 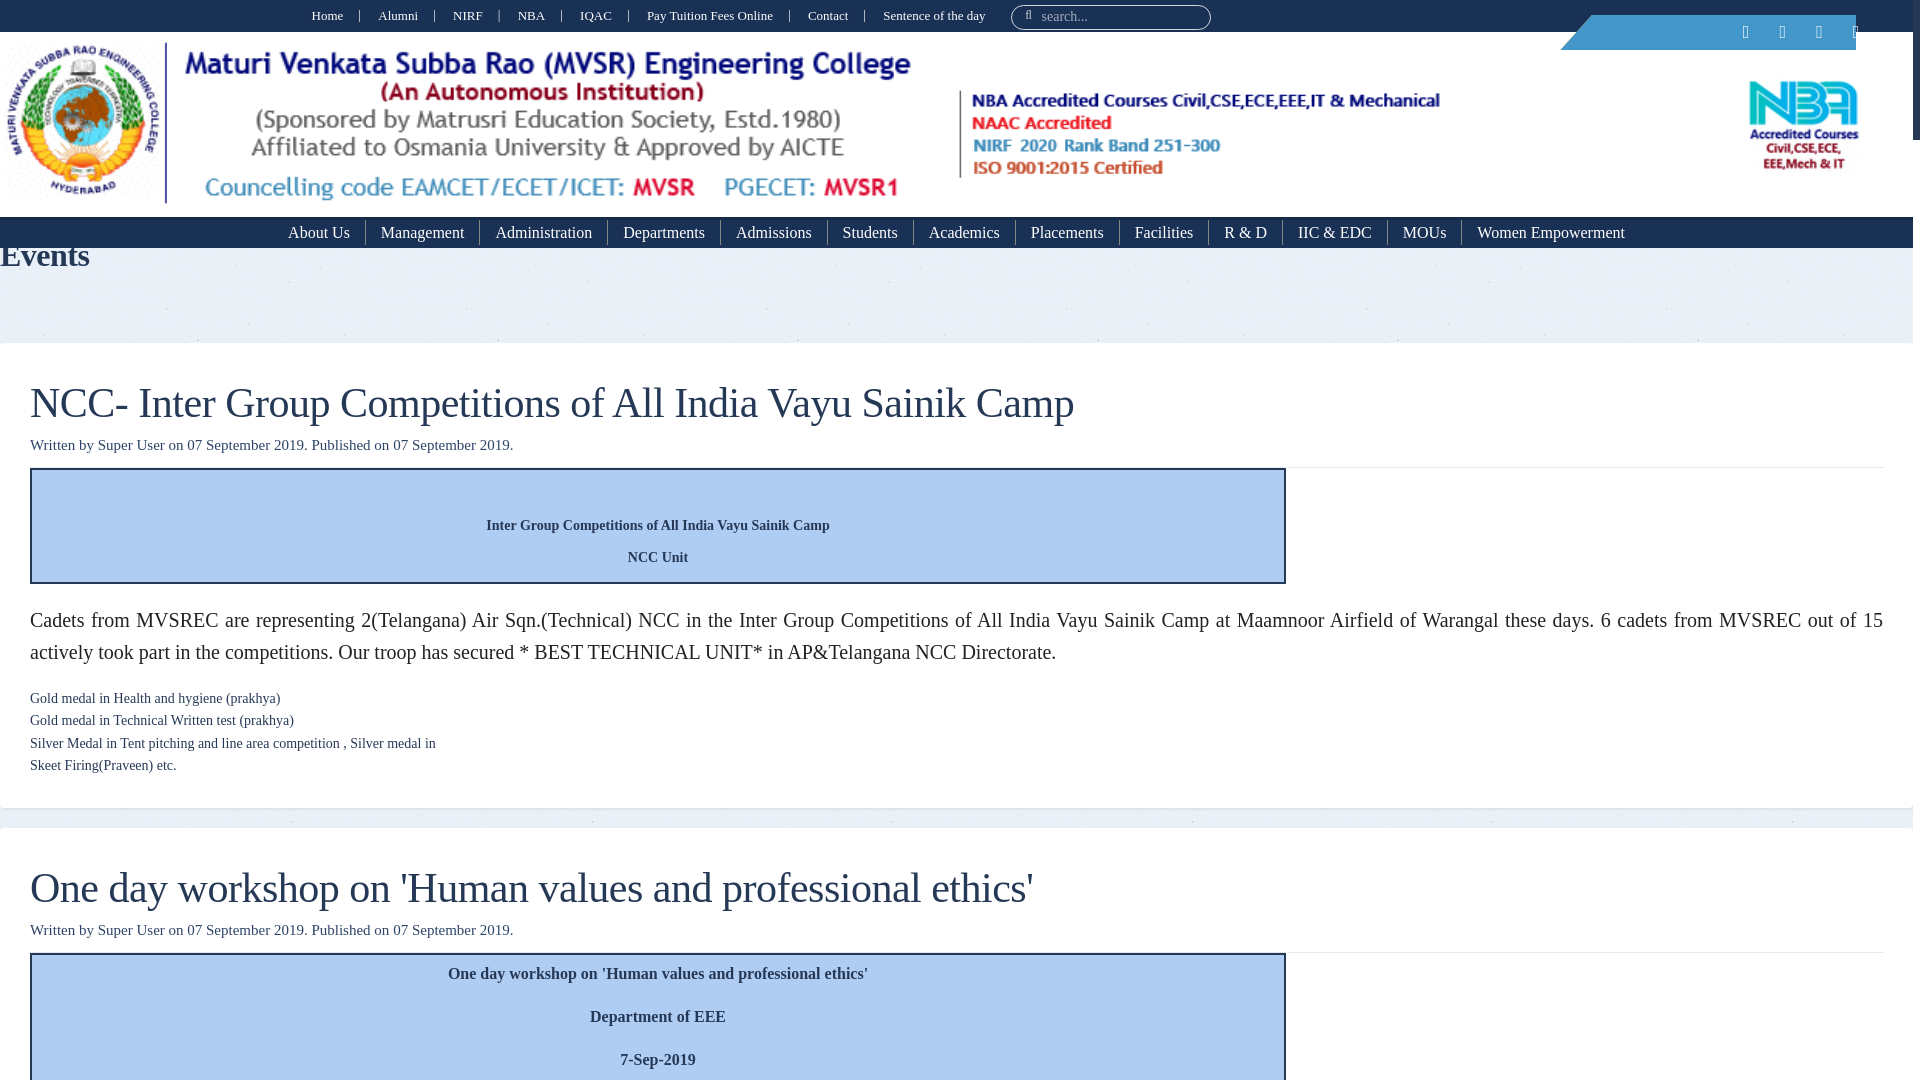 What do you see at coordinates (552, 402) in the screenshot?
I see `NCC- Inter Group Competitions of All India Vayu Sainik Camp` at bounding box center [552, 402].